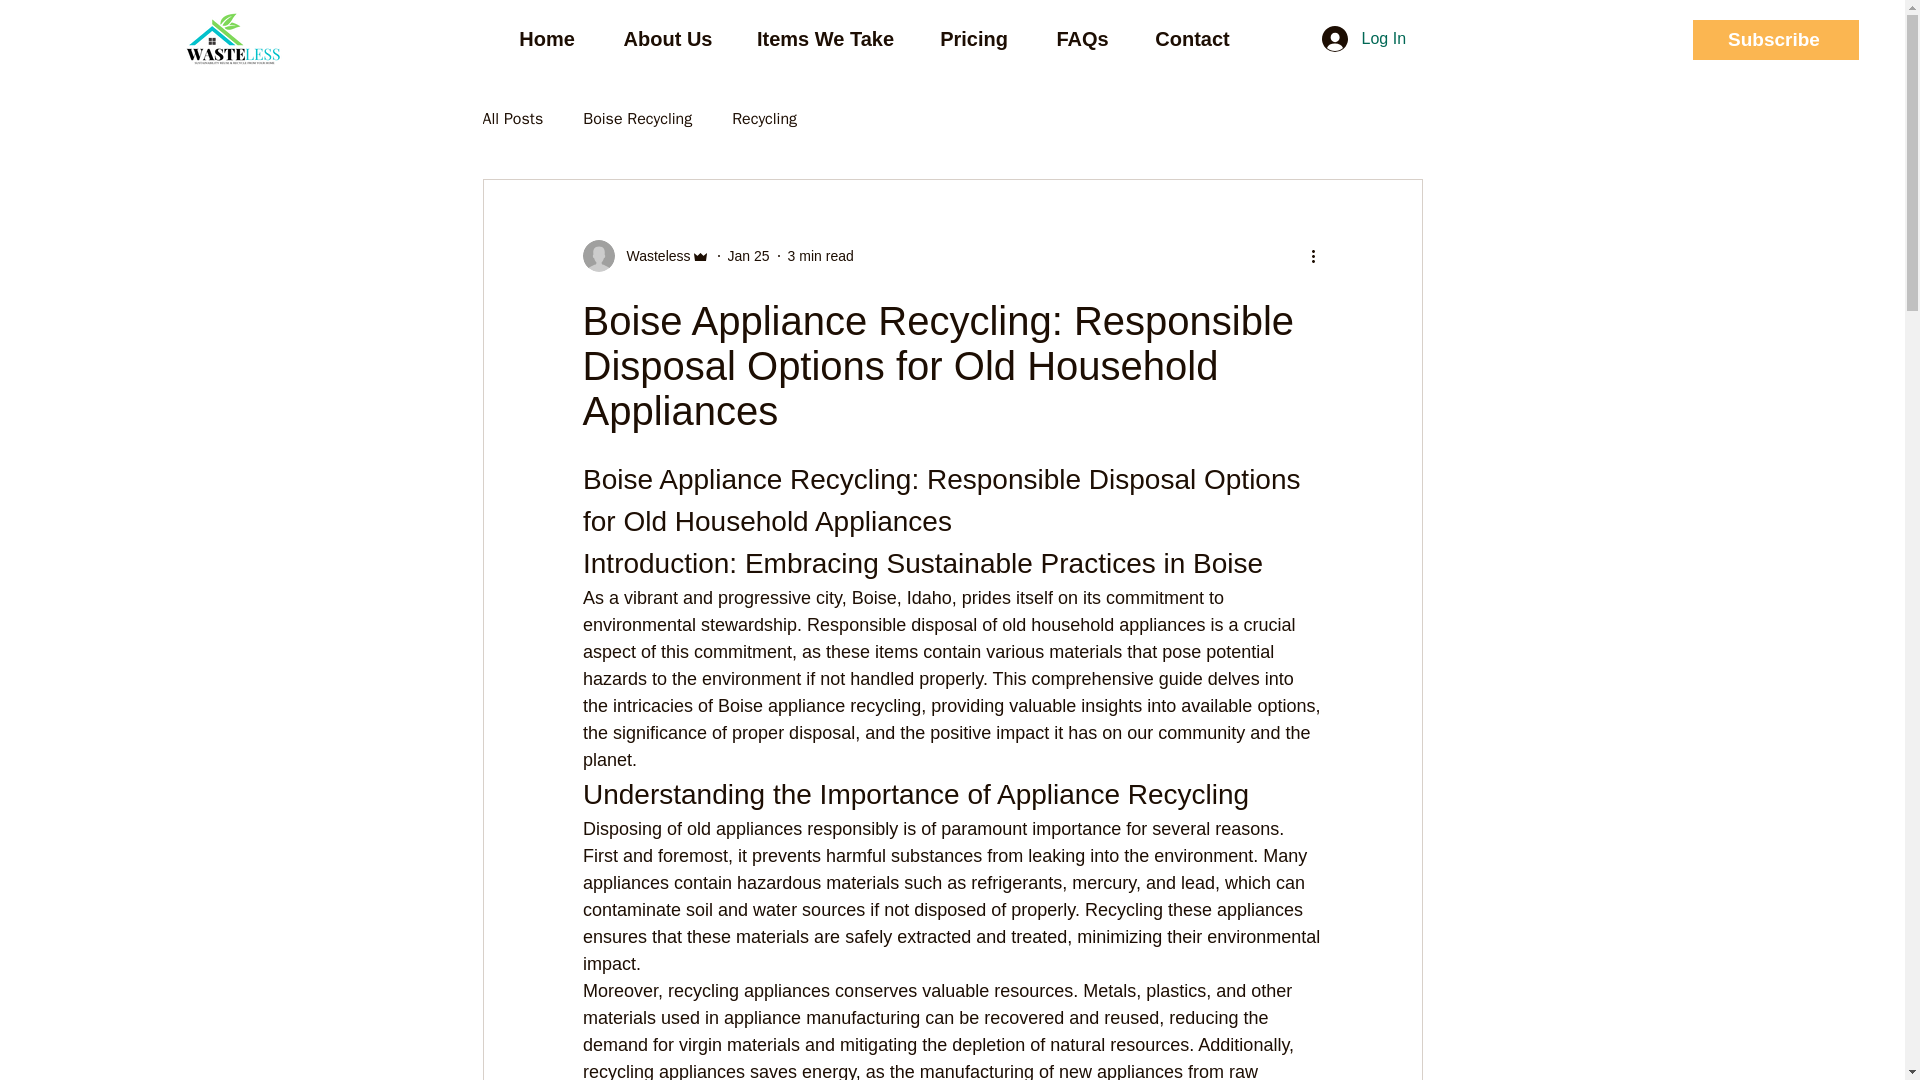 The height and width of the screenshot is (1080, 1920). Describe the element at coordinates (644, 256) in the screenshot. I see `Wasteless` at that location.